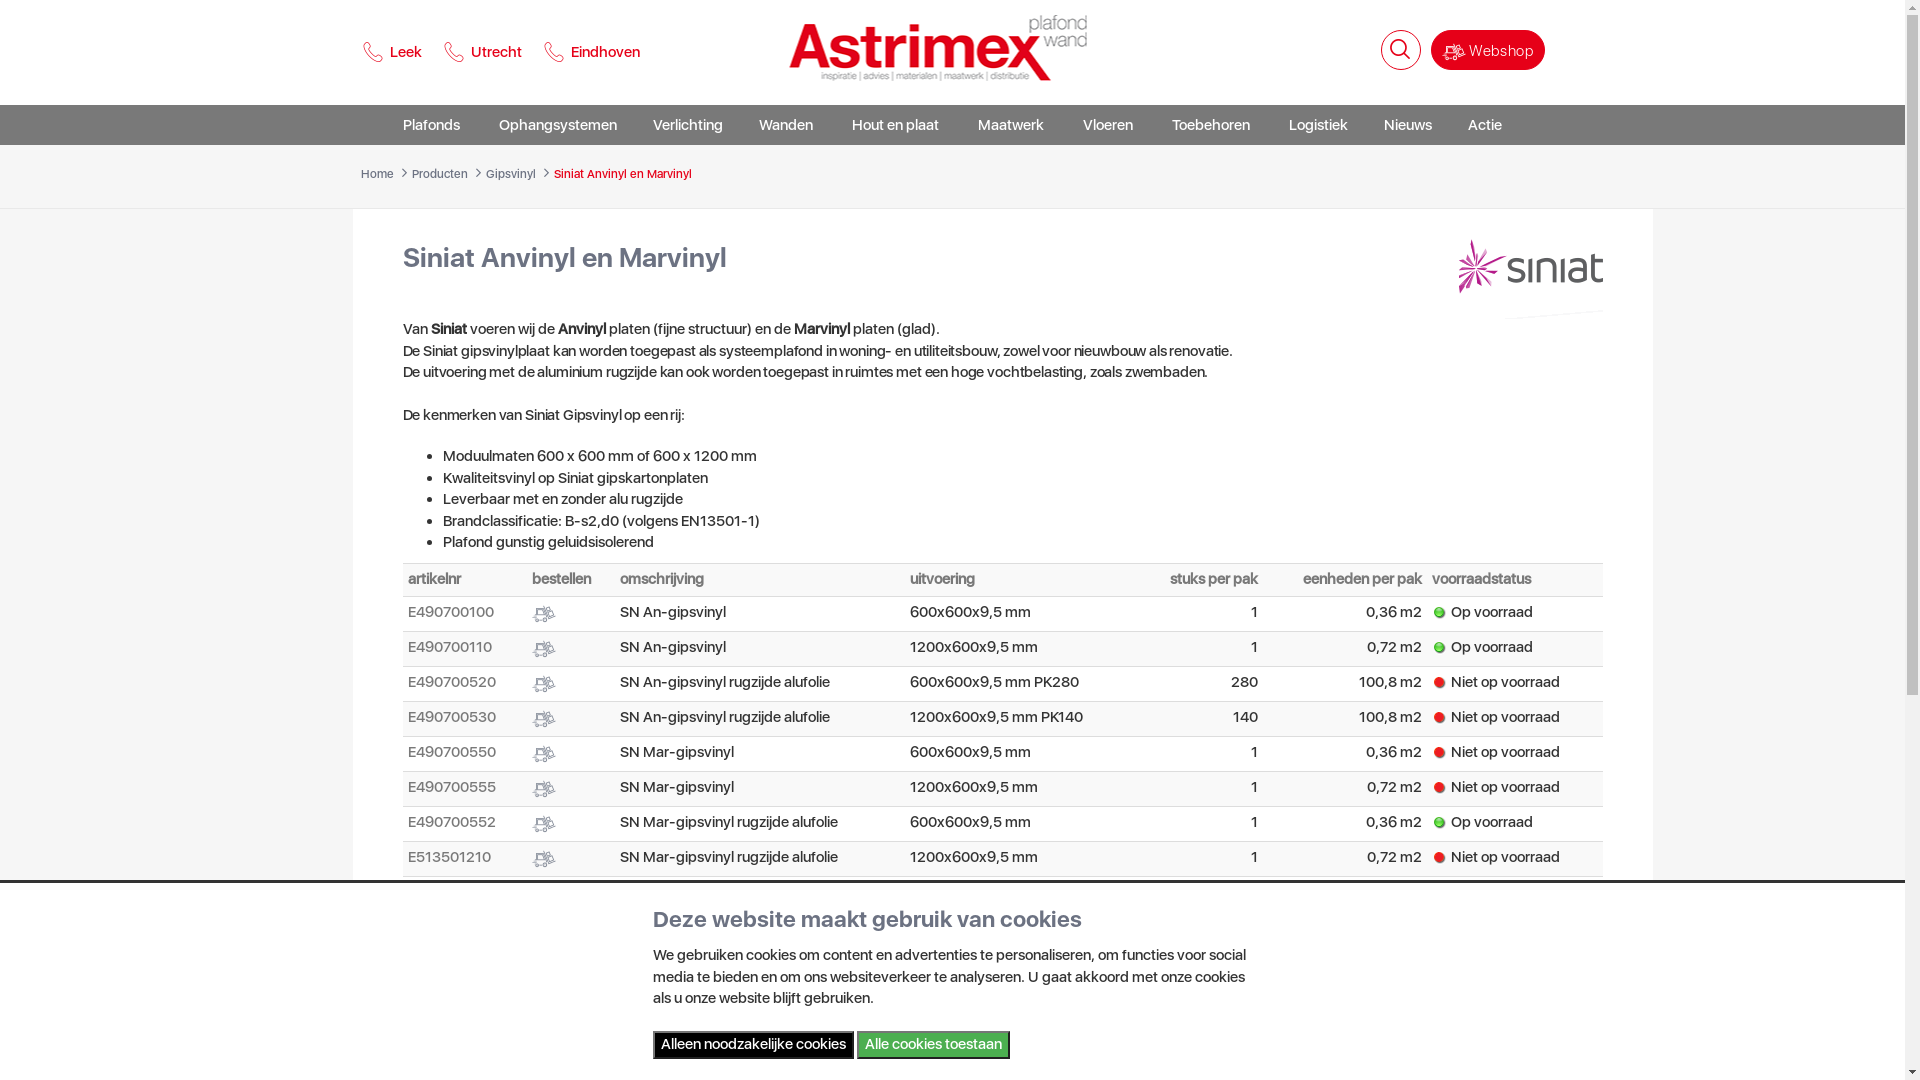 This screenshot has height=1080, width=1920. What do you see at coordinates (376, 174) in the screenshot?
I see `Home` at bounding box center [376, 174].